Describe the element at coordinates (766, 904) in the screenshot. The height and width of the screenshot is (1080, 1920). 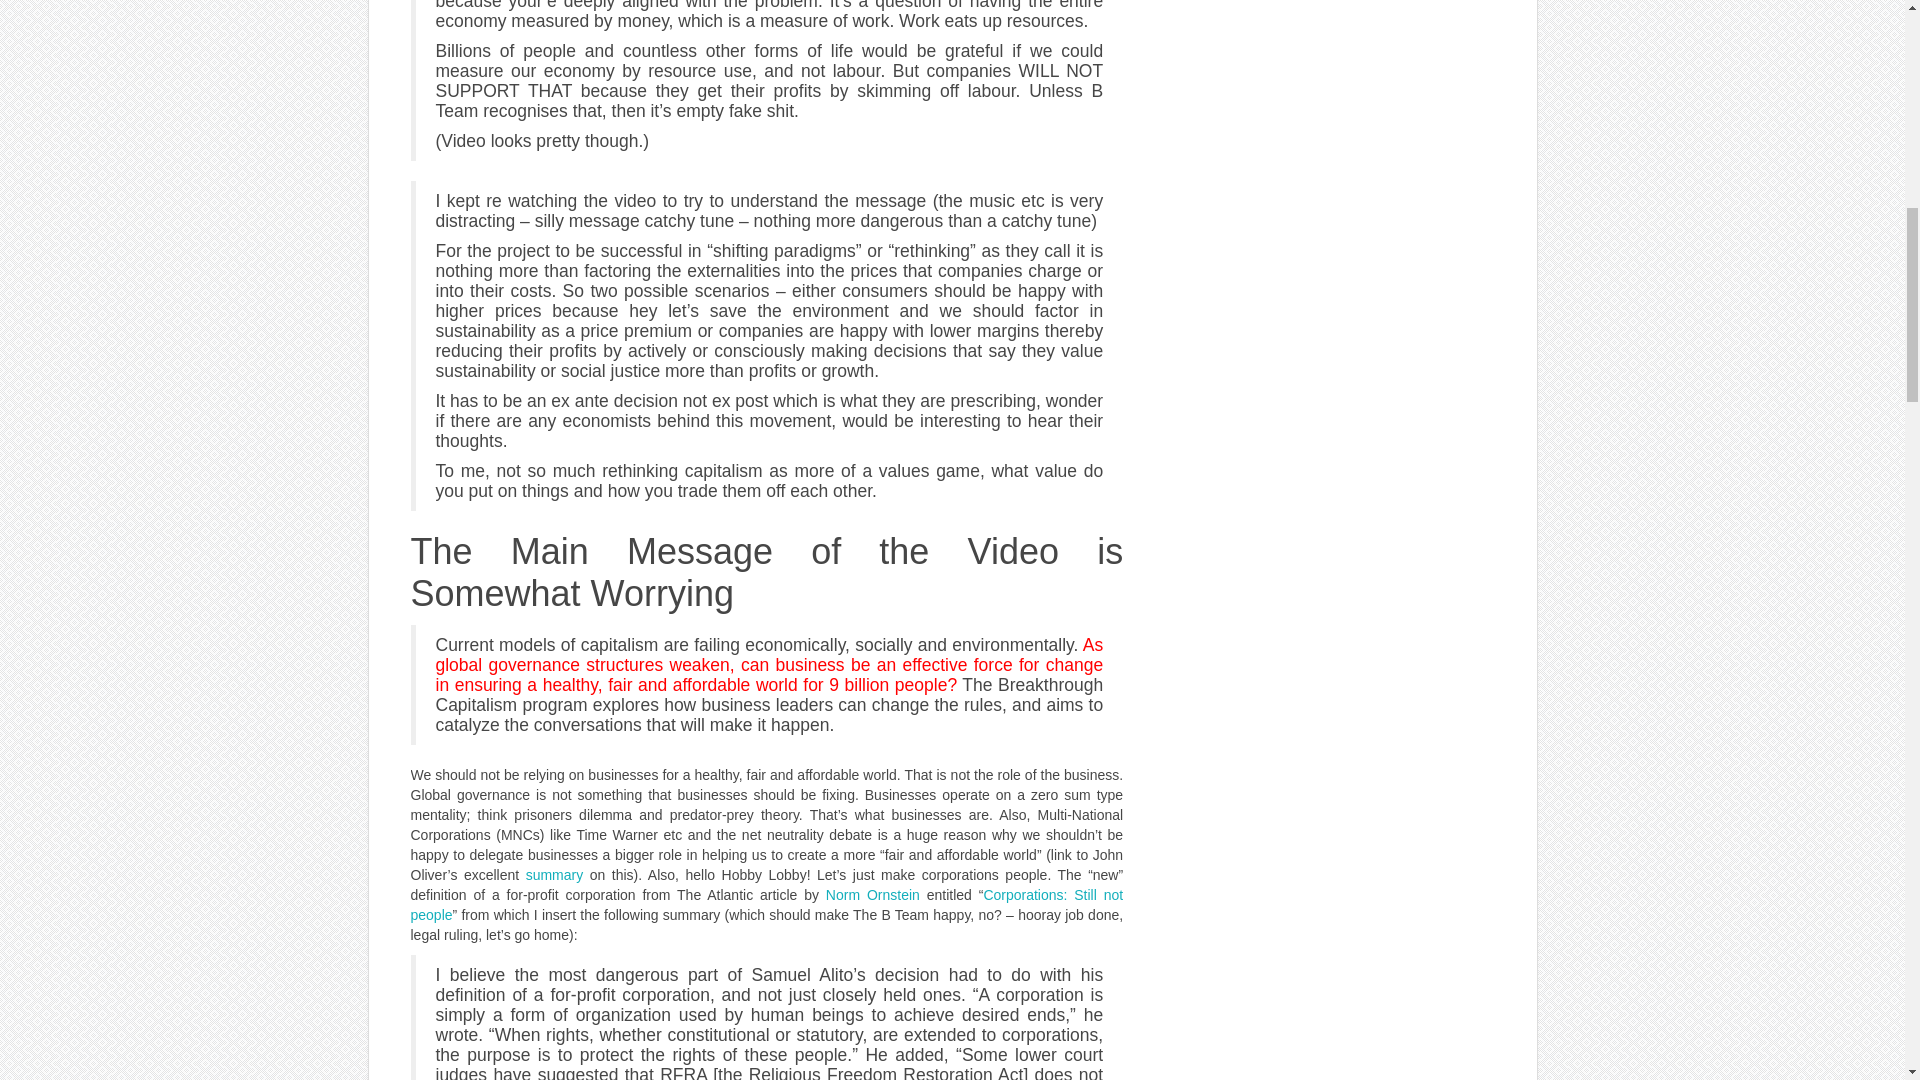
I see `Corporations: Still not people` at that location.